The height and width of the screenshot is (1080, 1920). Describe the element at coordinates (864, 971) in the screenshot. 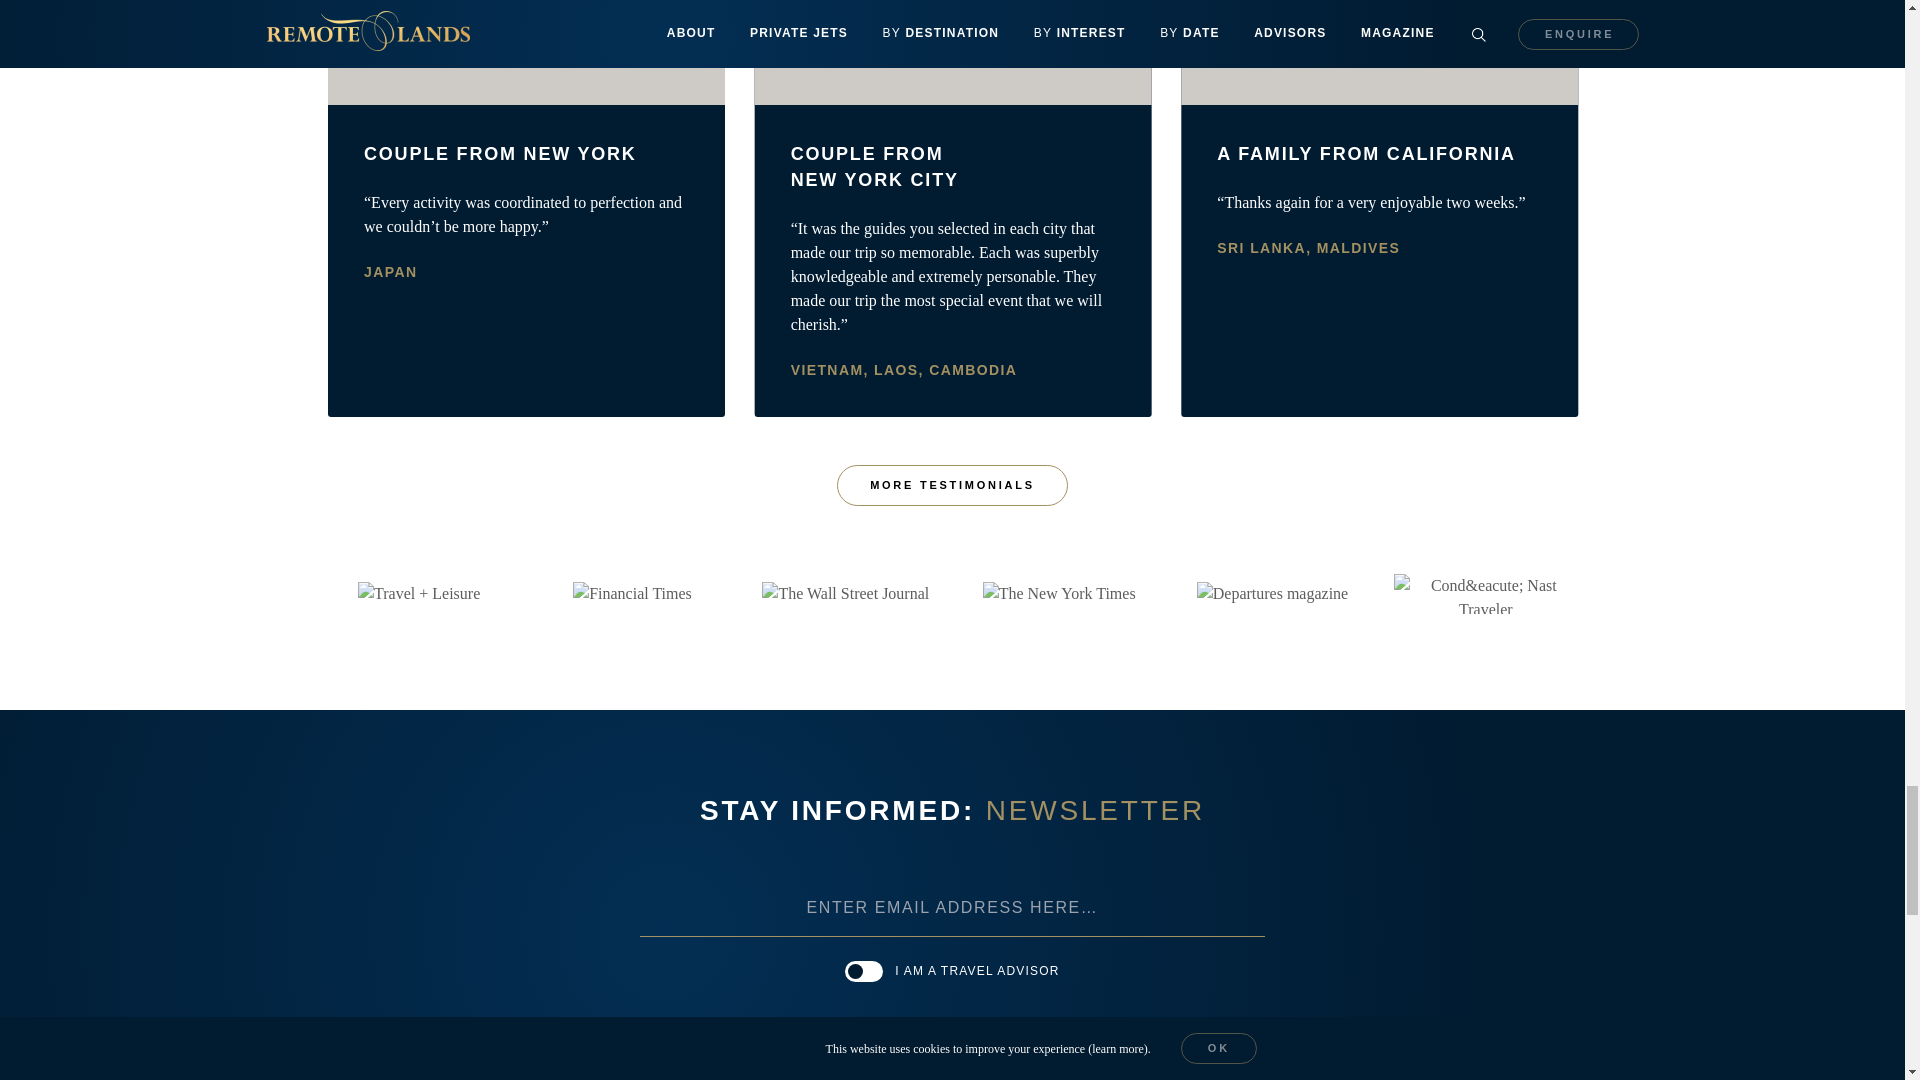

I see `true` at that location.